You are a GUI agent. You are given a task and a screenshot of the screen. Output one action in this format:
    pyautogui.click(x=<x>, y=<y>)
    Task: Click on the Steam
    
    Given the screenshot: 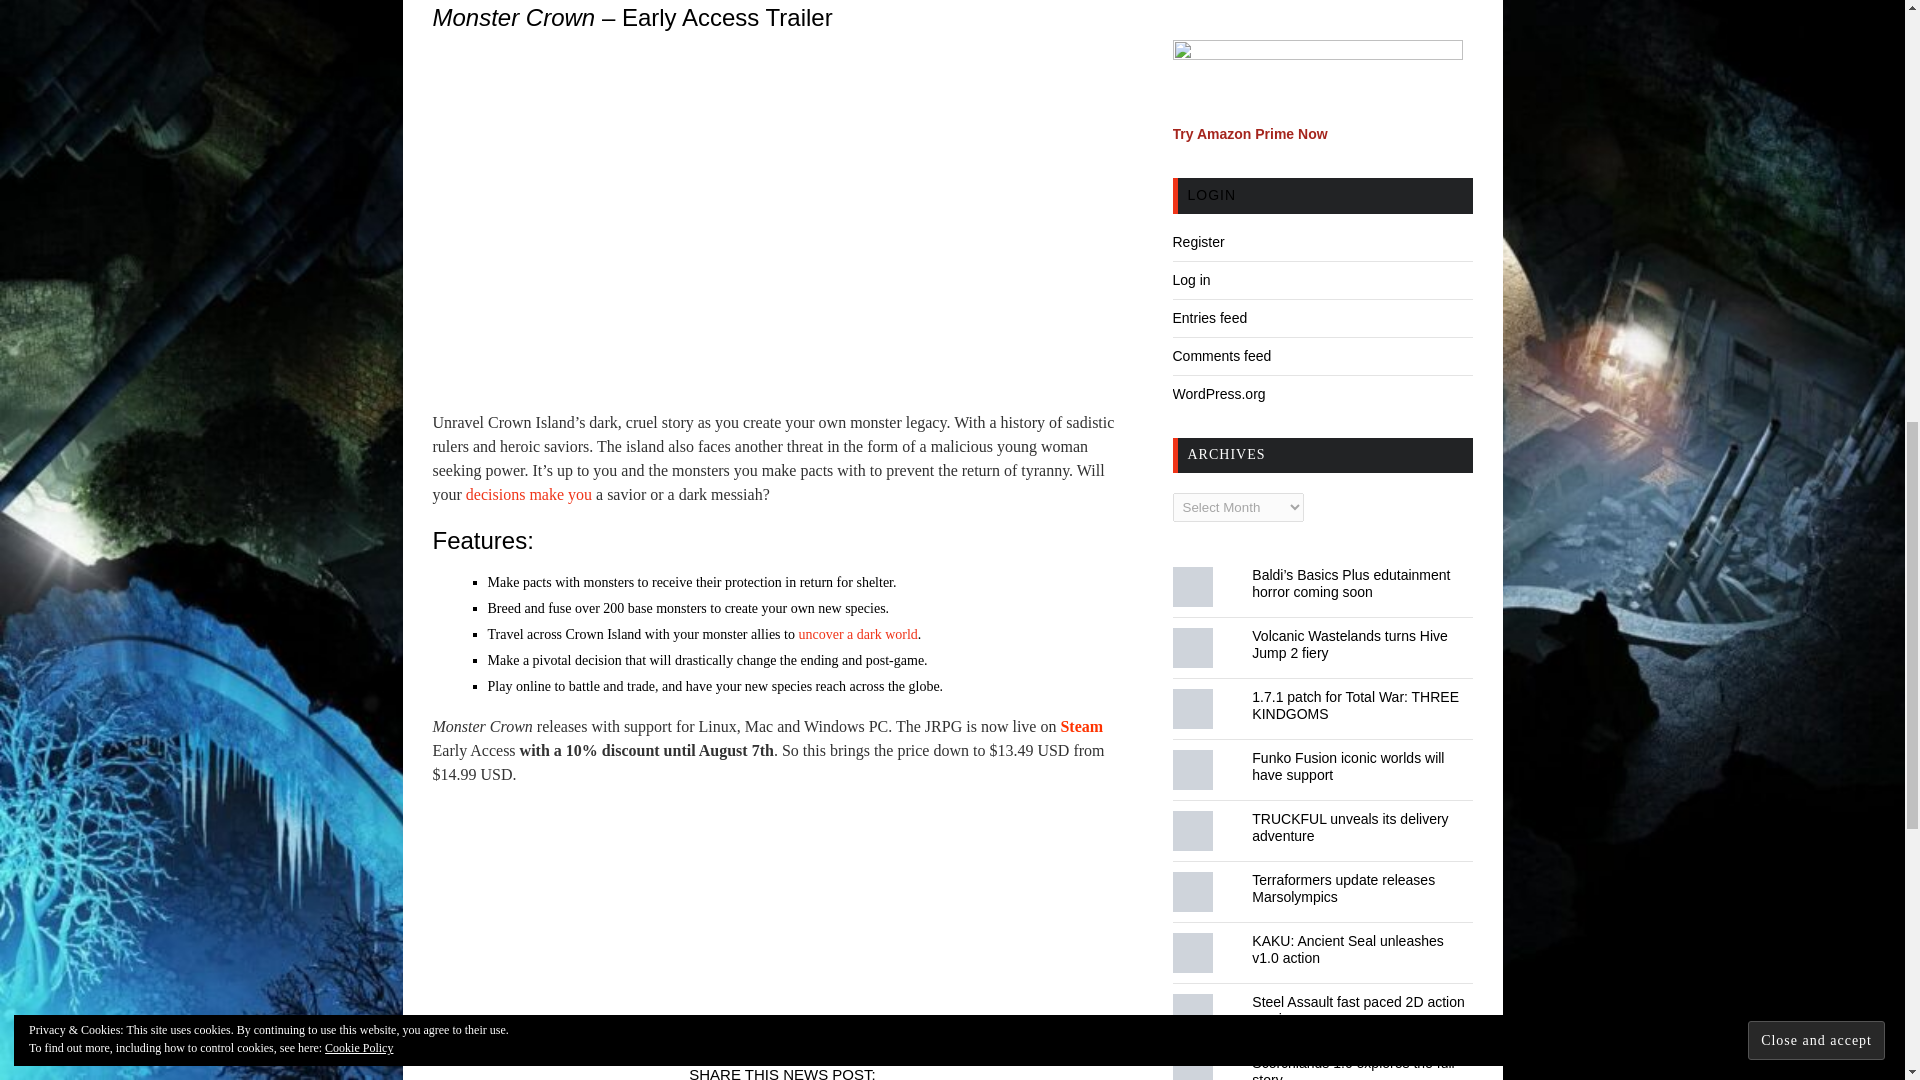 What is the action you would take?
    pyautogui.click(x=1080, y=726)
    